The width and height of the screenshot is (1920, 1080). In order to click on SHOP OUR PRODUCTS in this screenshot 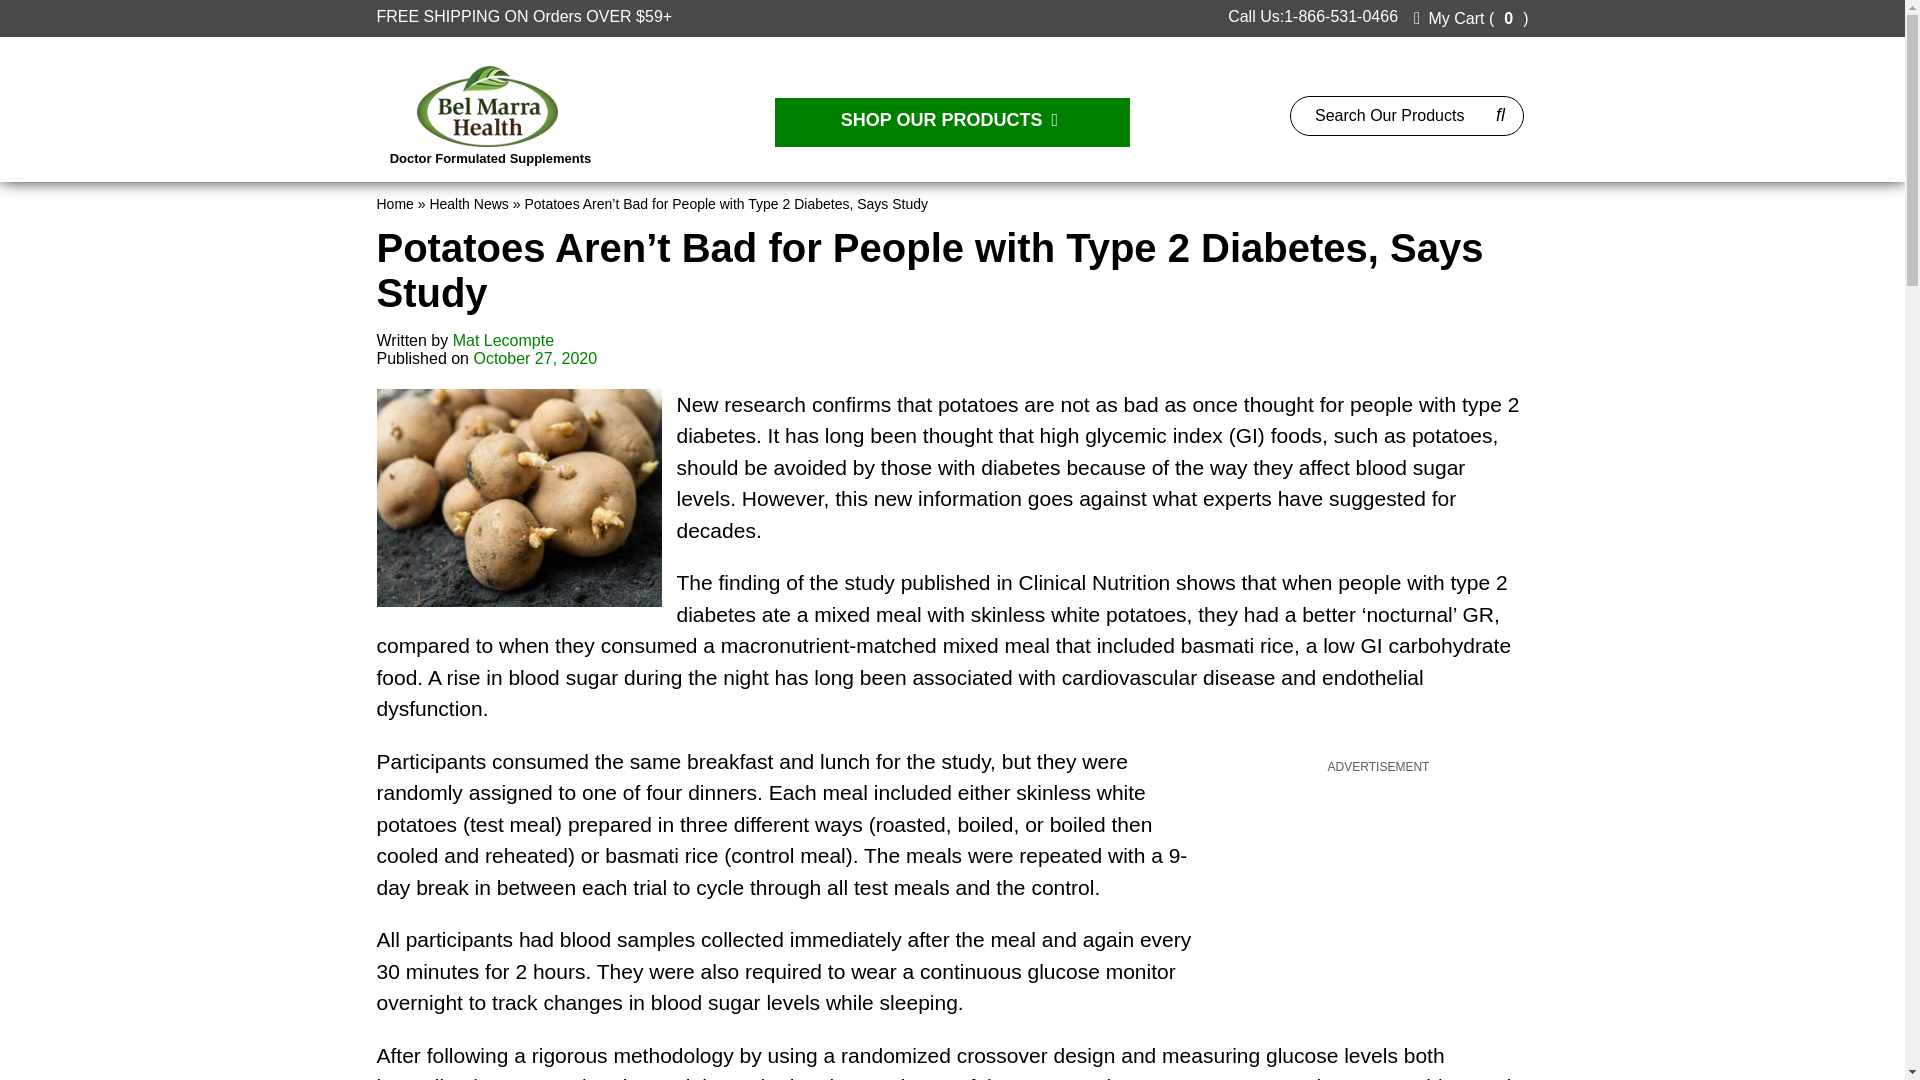, I will do `click(952, 122)`.